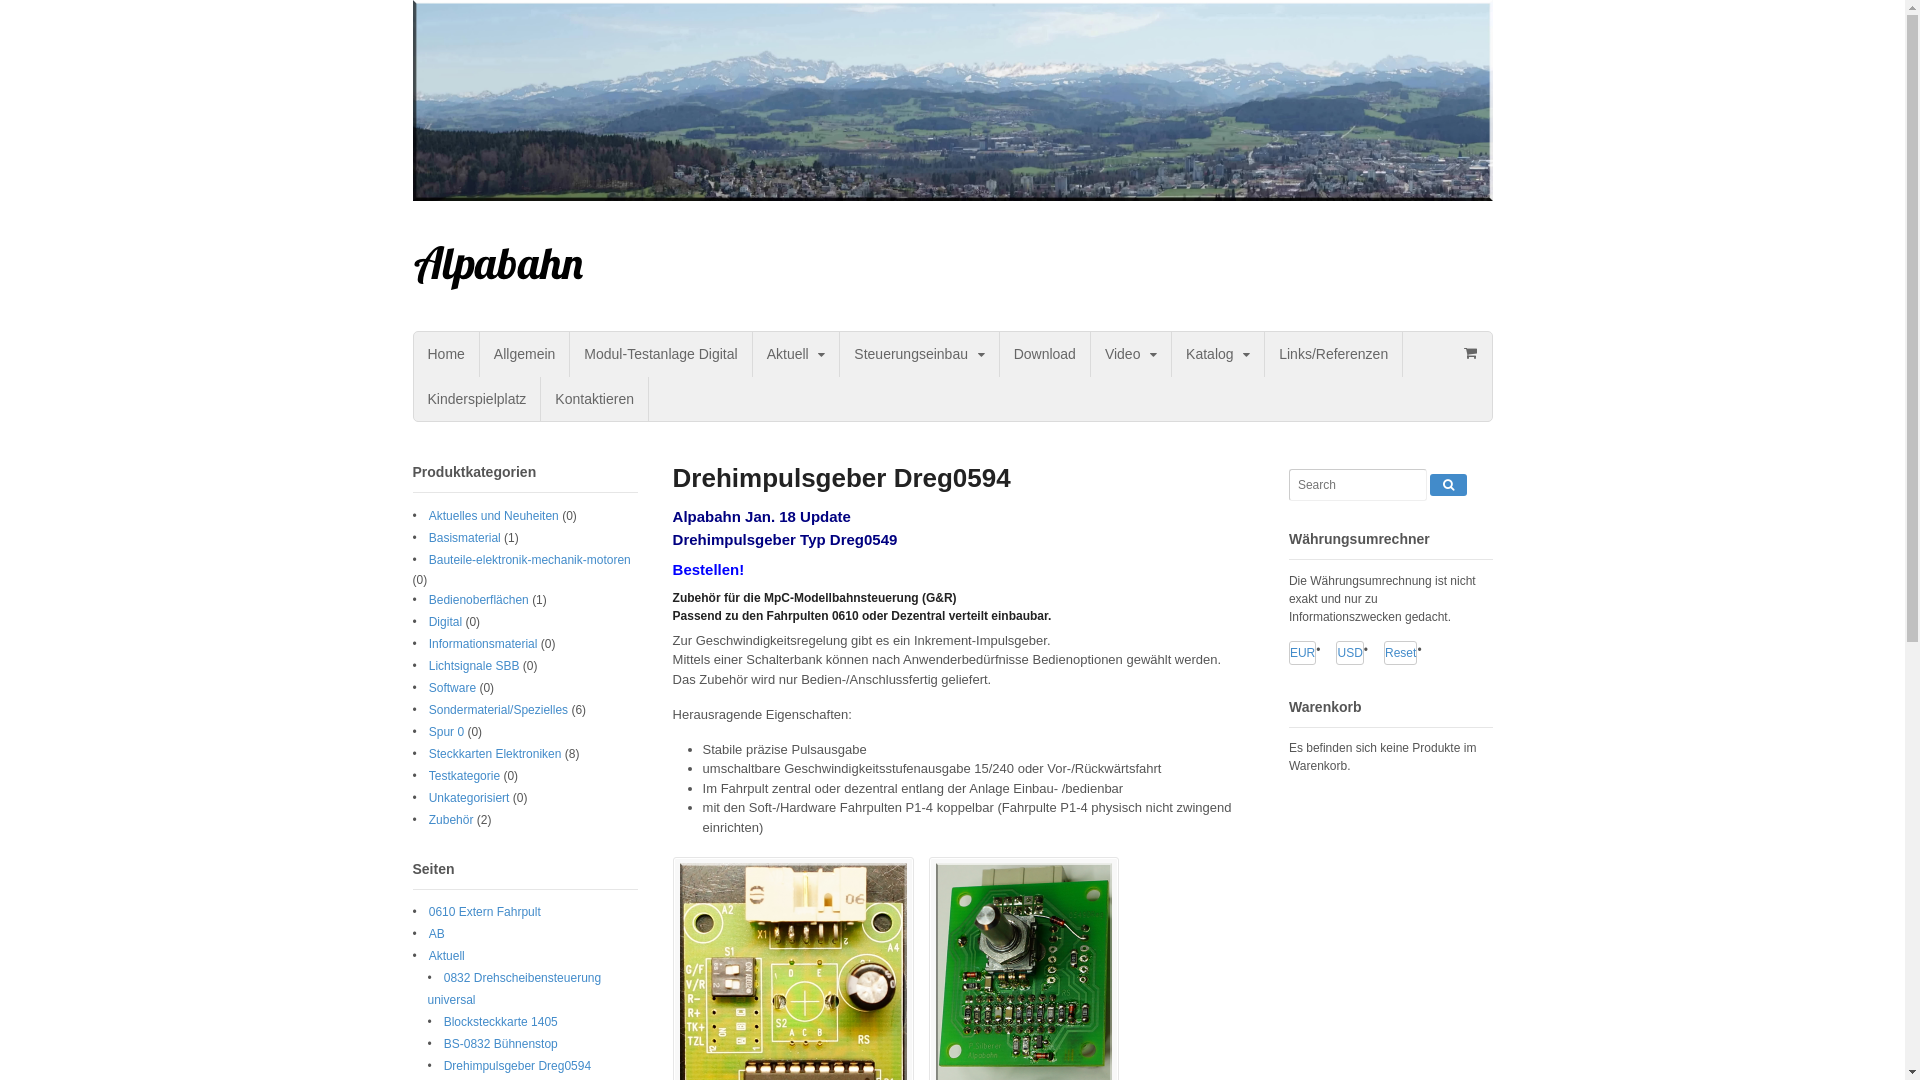 This screenshot has height=1080, width=1920. I want to click on Search, so click(1448, 485).